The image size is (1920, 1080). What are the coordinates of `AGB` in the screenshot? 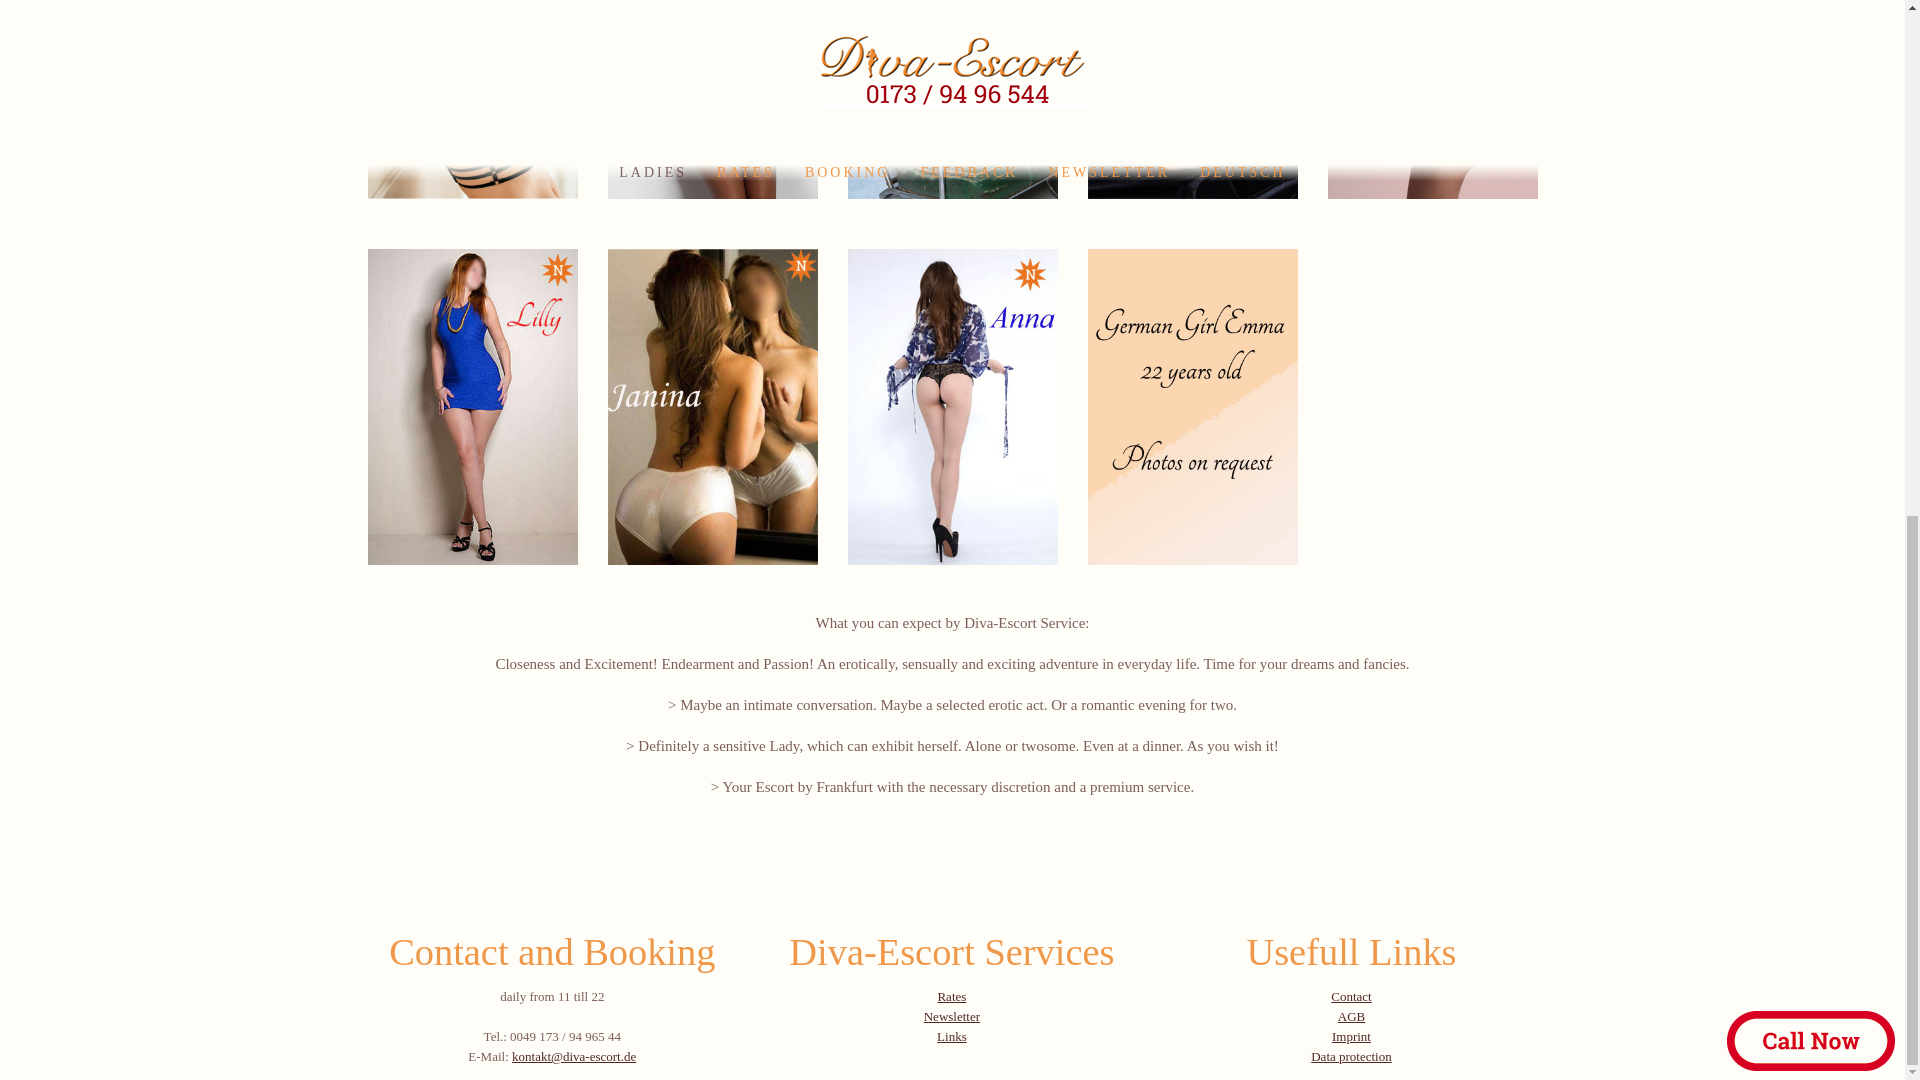 It's located at (1355, 1026).